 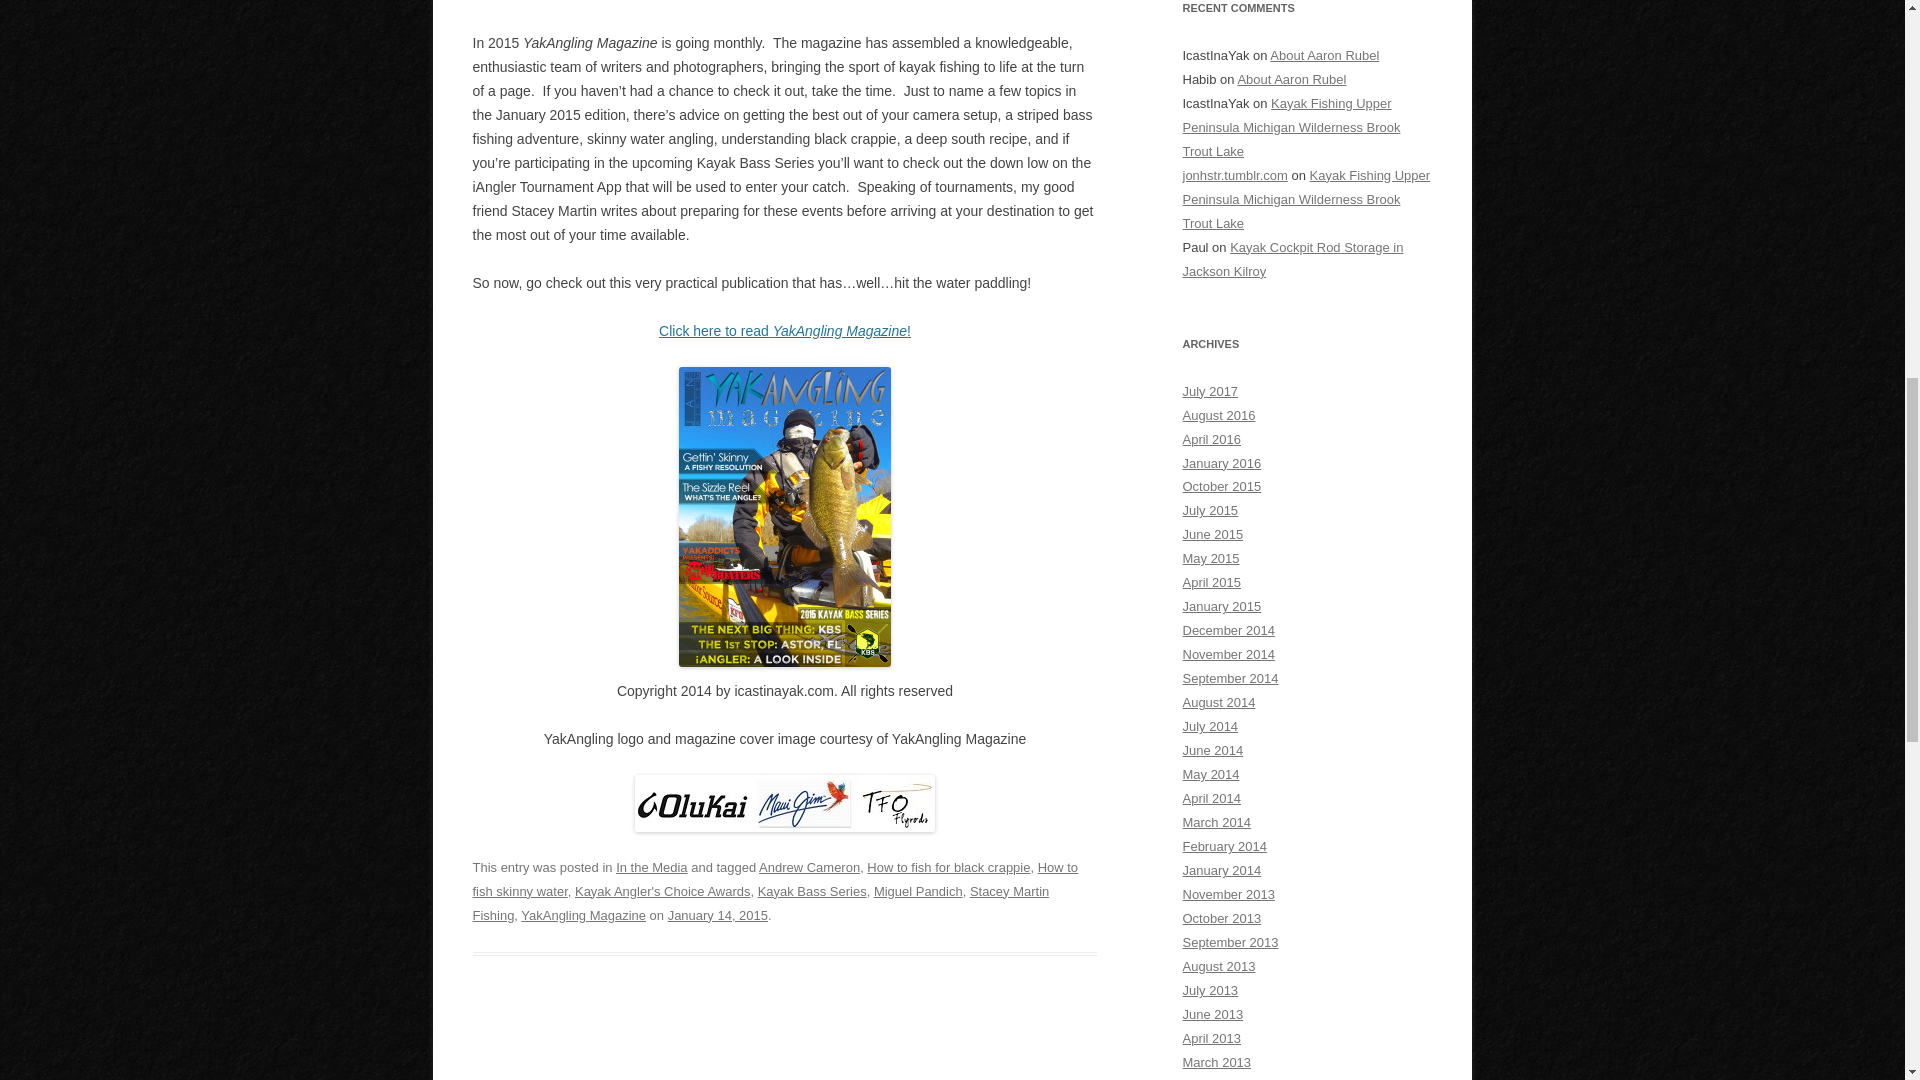 What do you see at coordinates (1218, 416) in the screenshot?
I see `August 2016` at bounding box center [1218, 416].